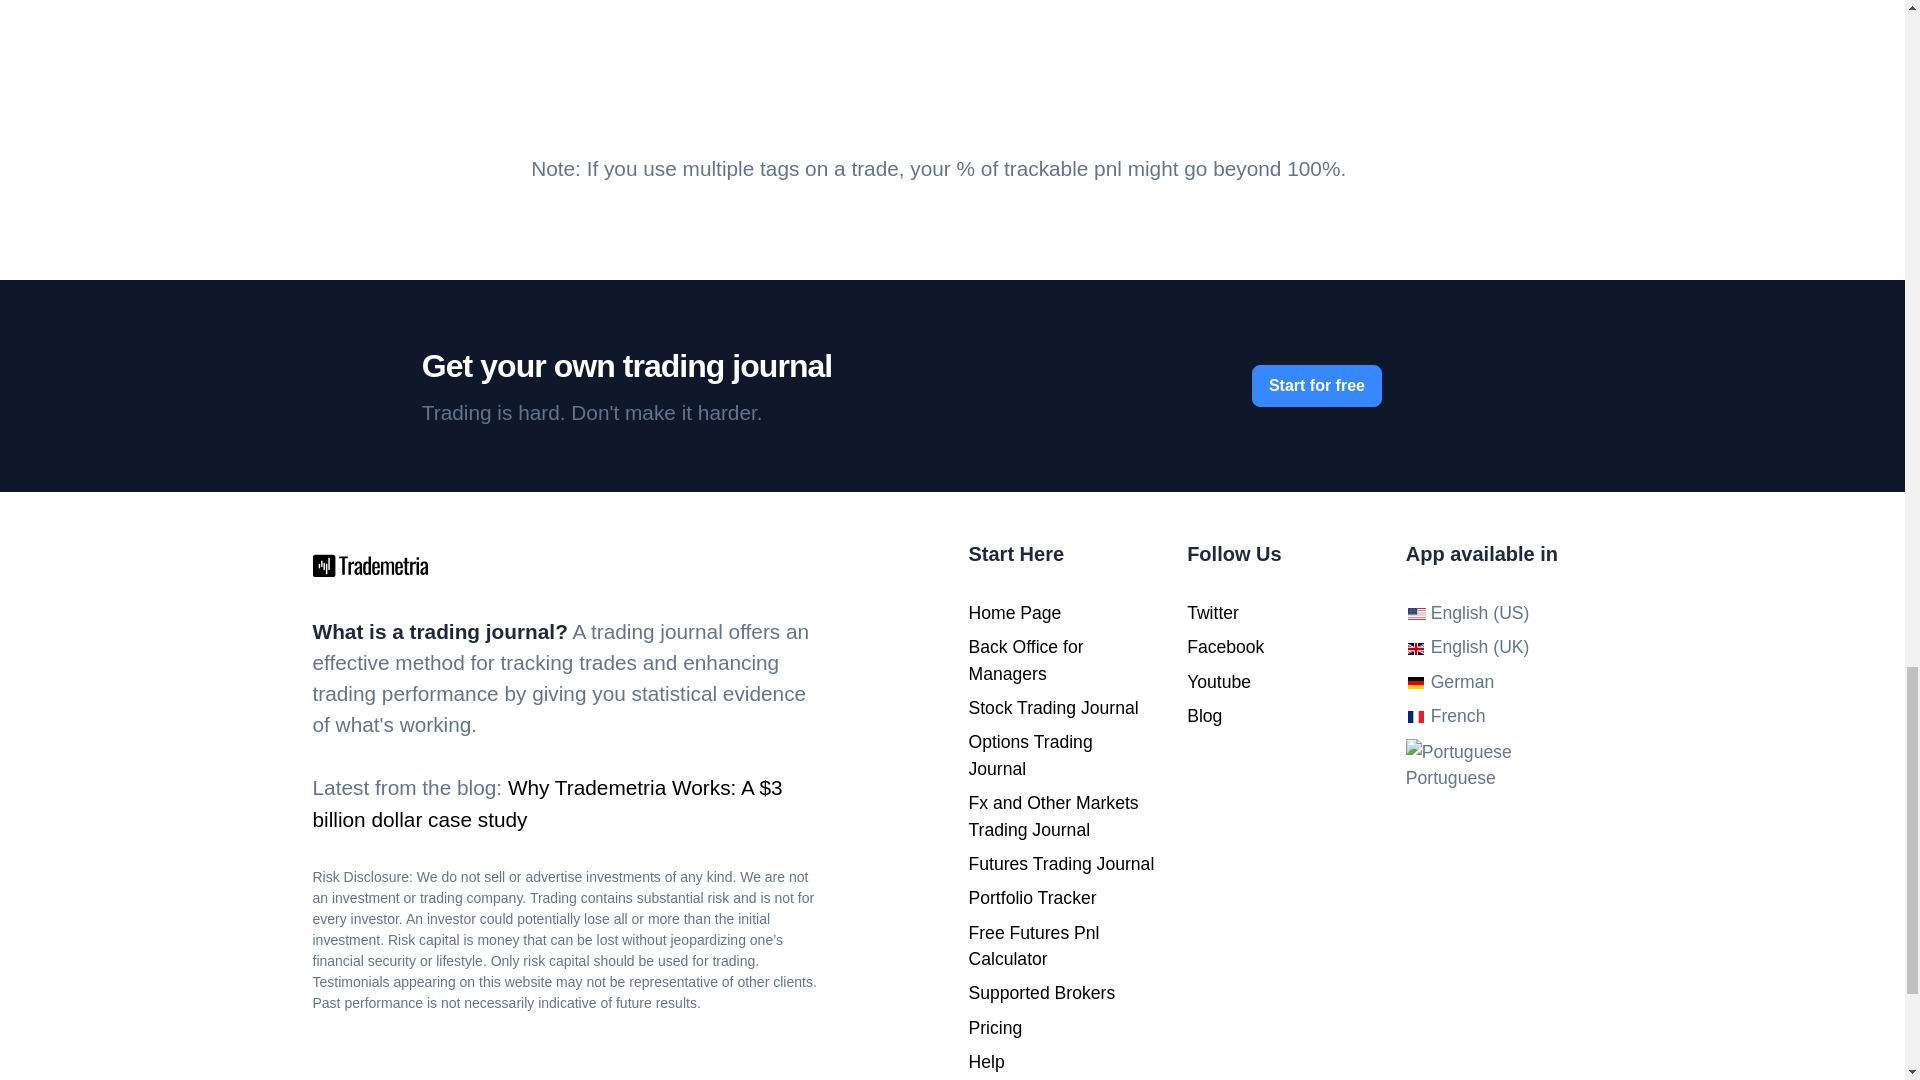  What do you see at coordinates (1052, 816) in the screenshot?
I see `Fx and Other Markets Trading Journal` at bounding box center [1052, 816].